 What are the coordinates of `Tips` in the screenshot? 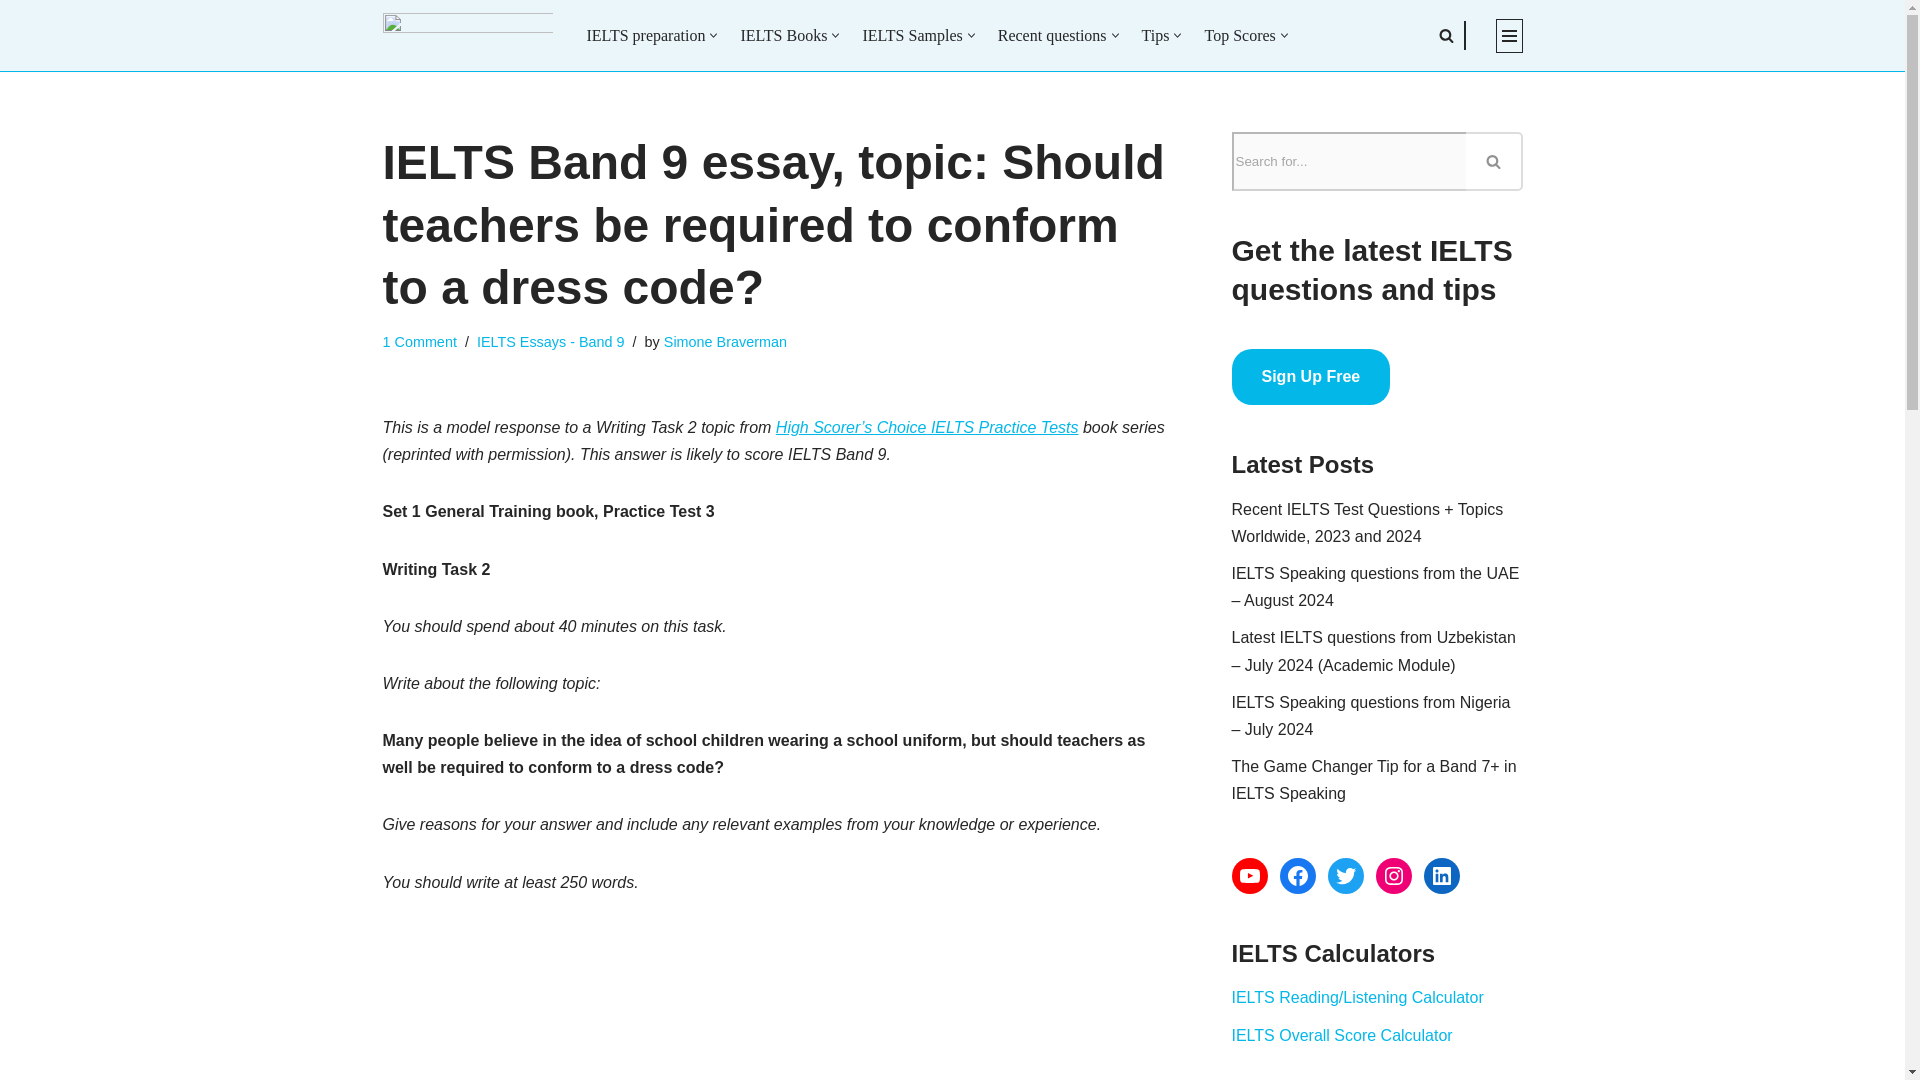 It's located at (1156, 34).